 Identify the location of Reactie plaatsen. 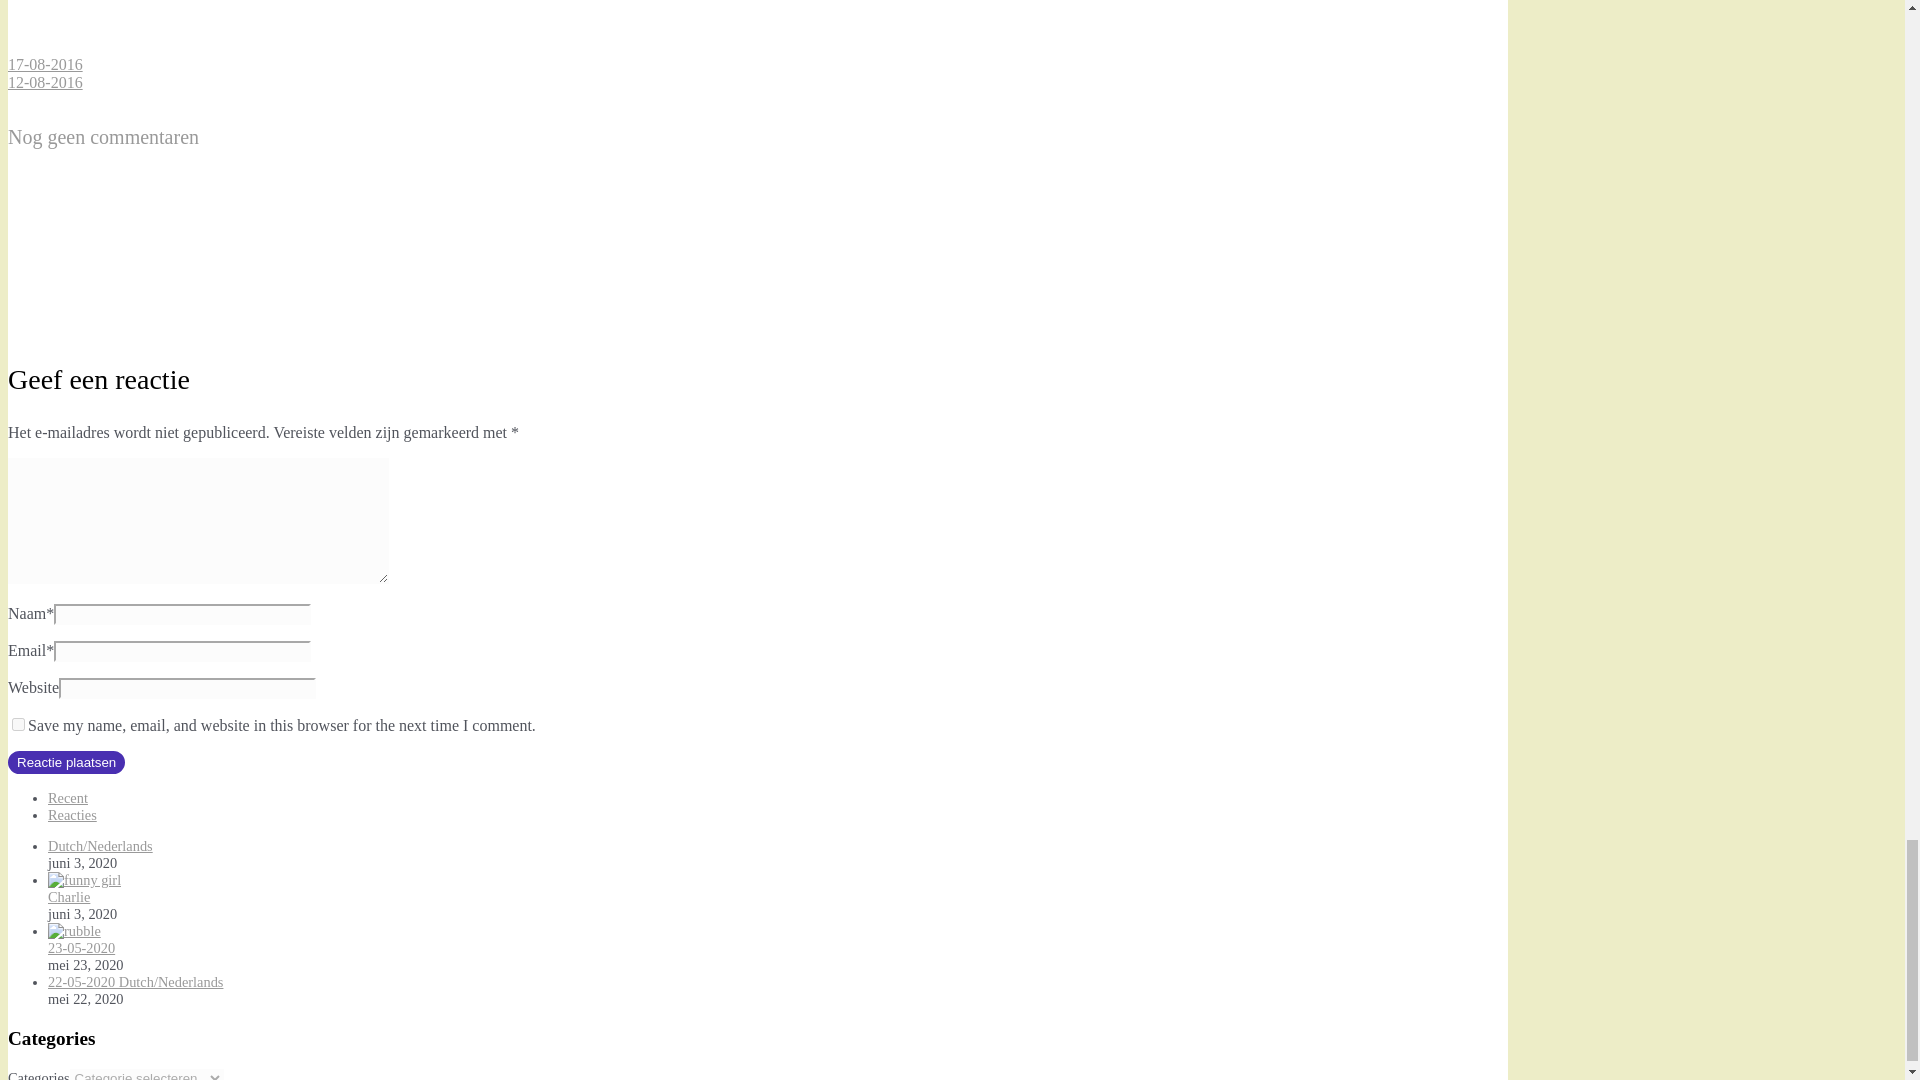
(66, 762).